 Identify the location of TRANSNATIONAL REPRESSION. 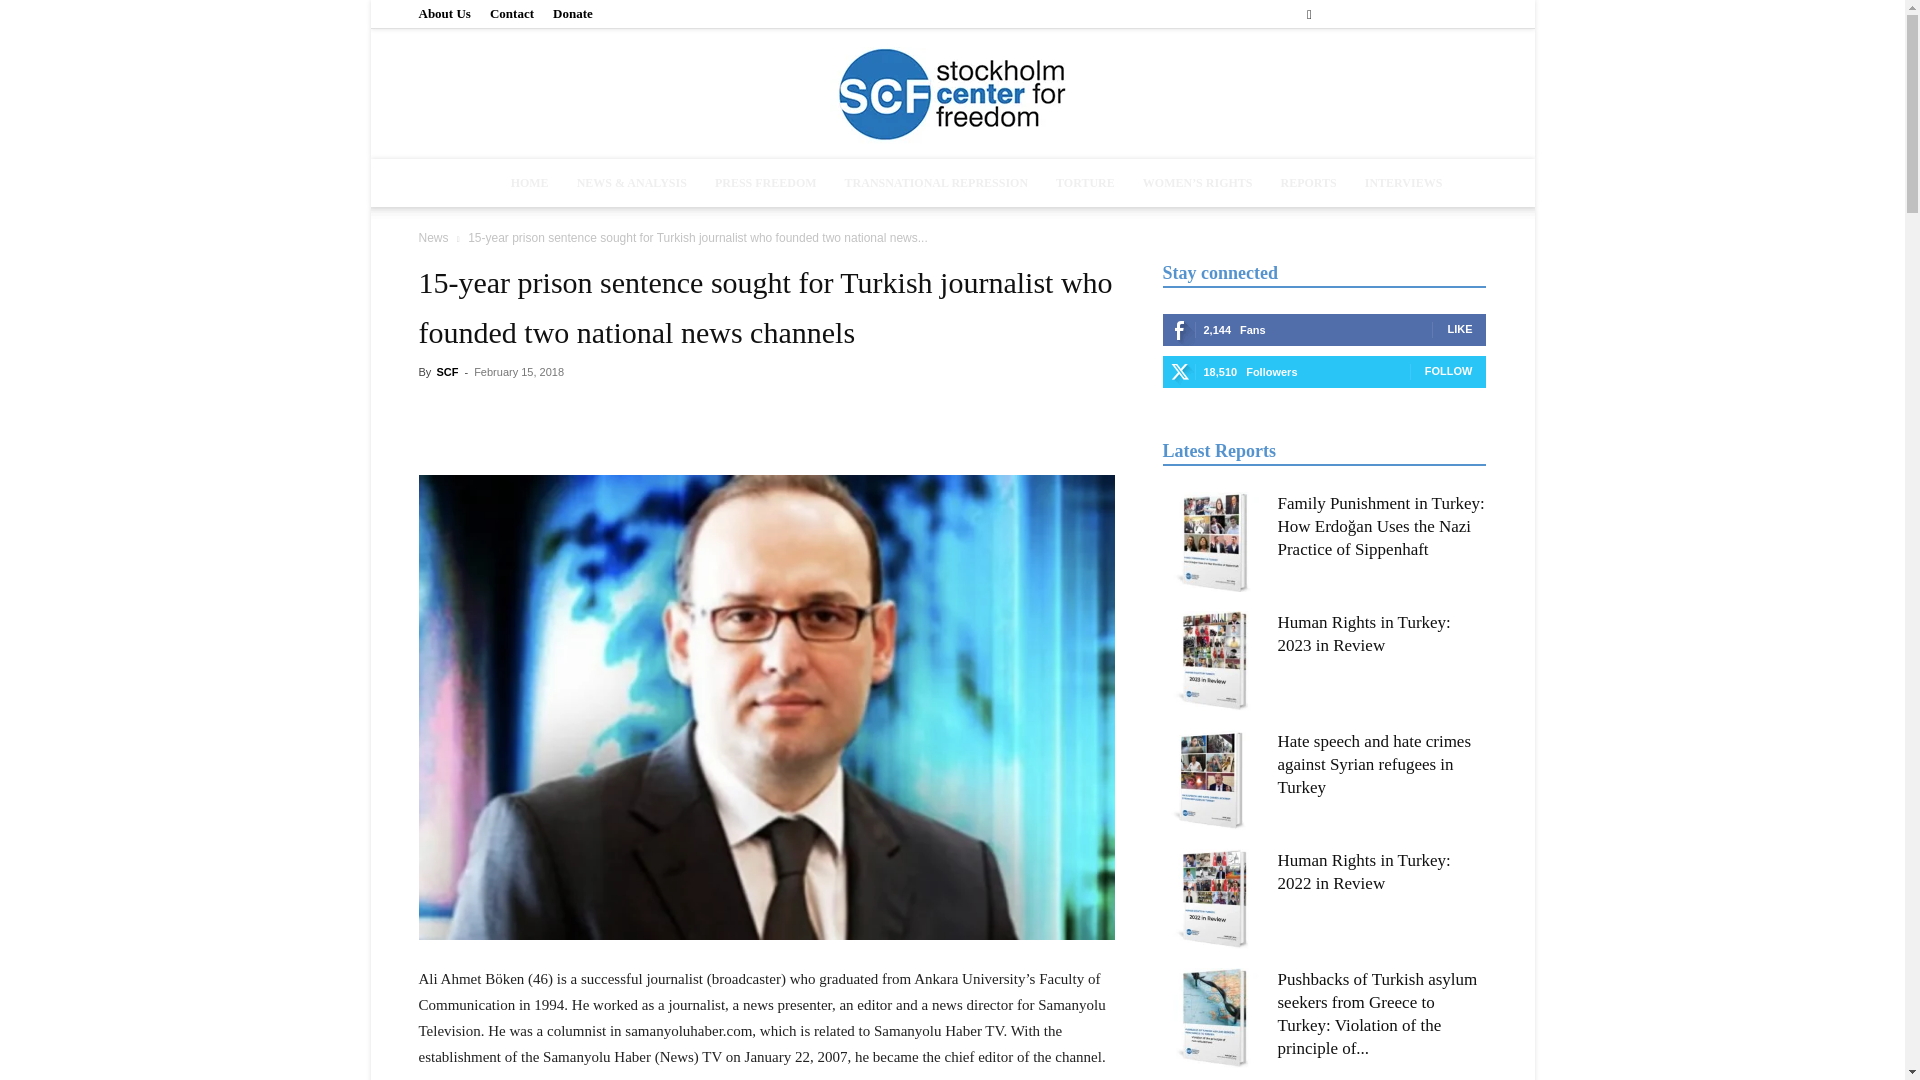
(936, 182).